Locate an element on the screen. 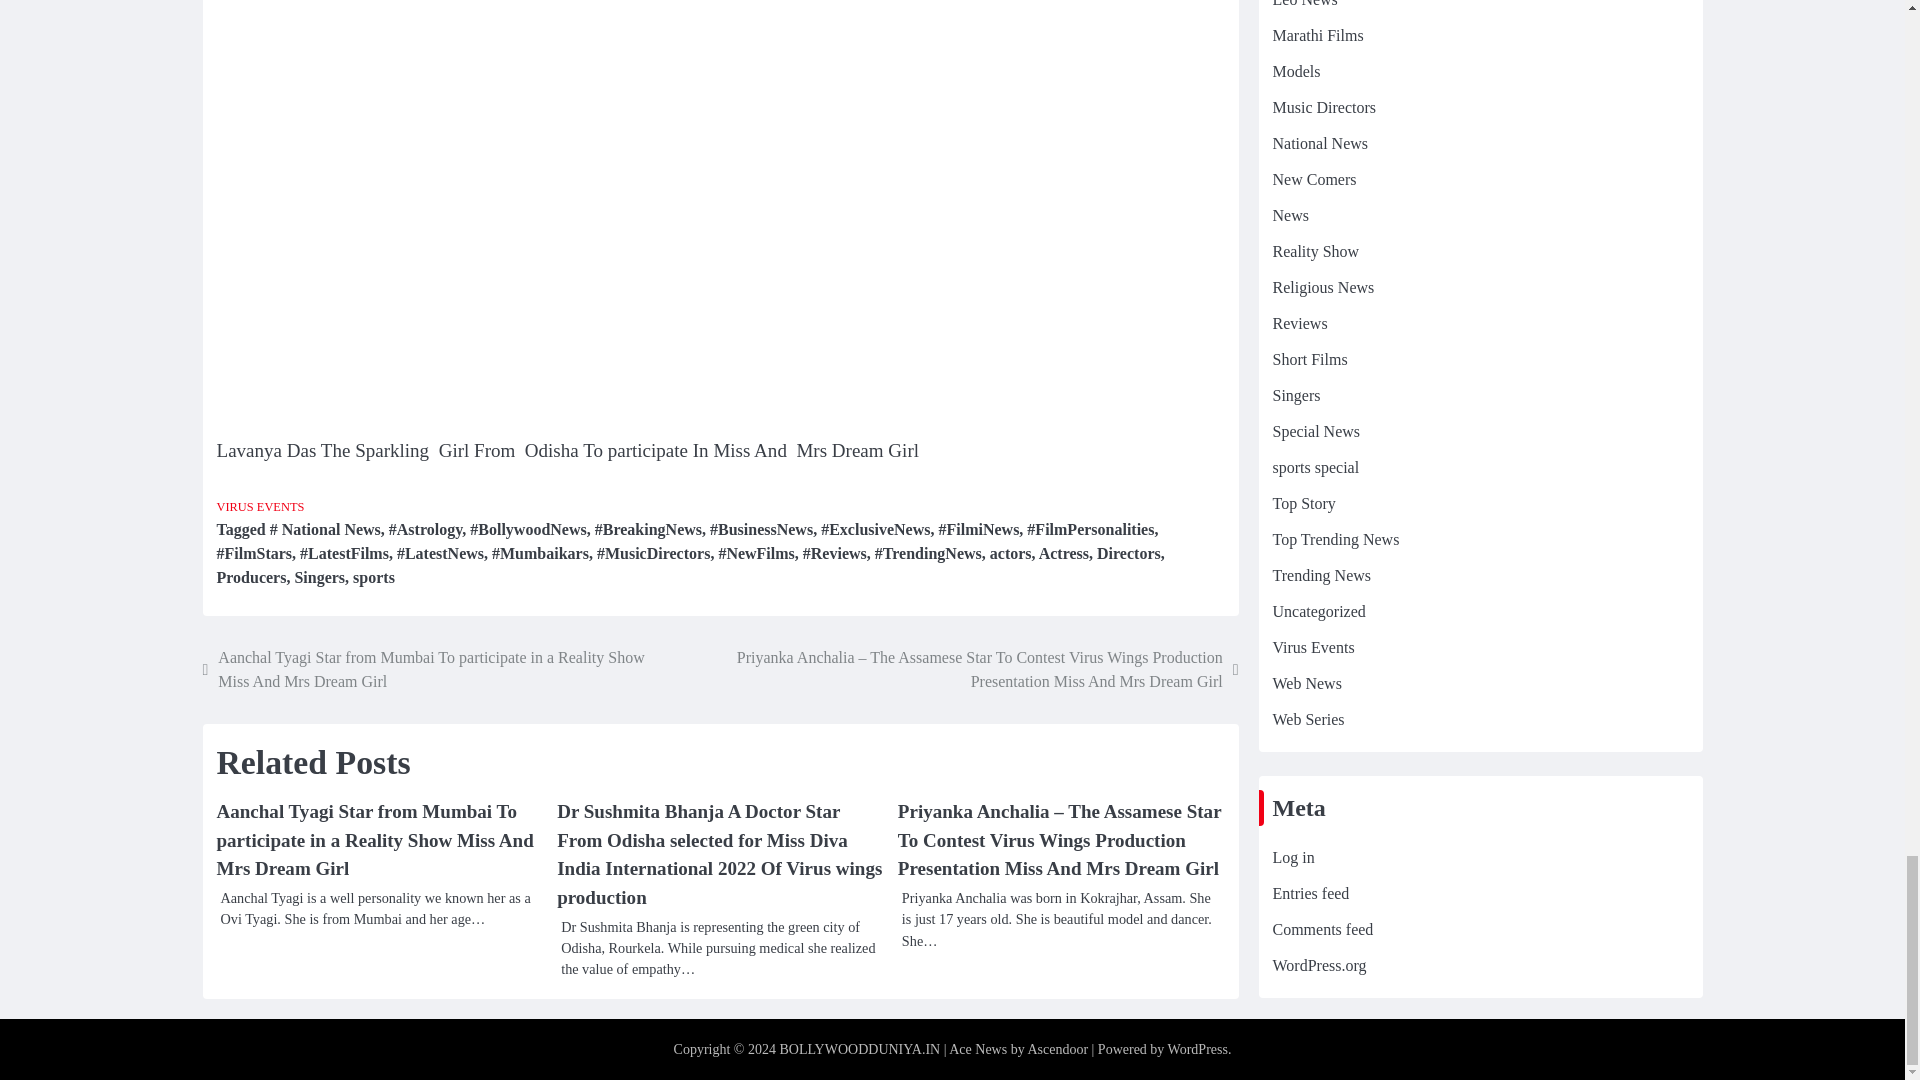  VIRUS EVENTS is located at coordinates (259, 507).